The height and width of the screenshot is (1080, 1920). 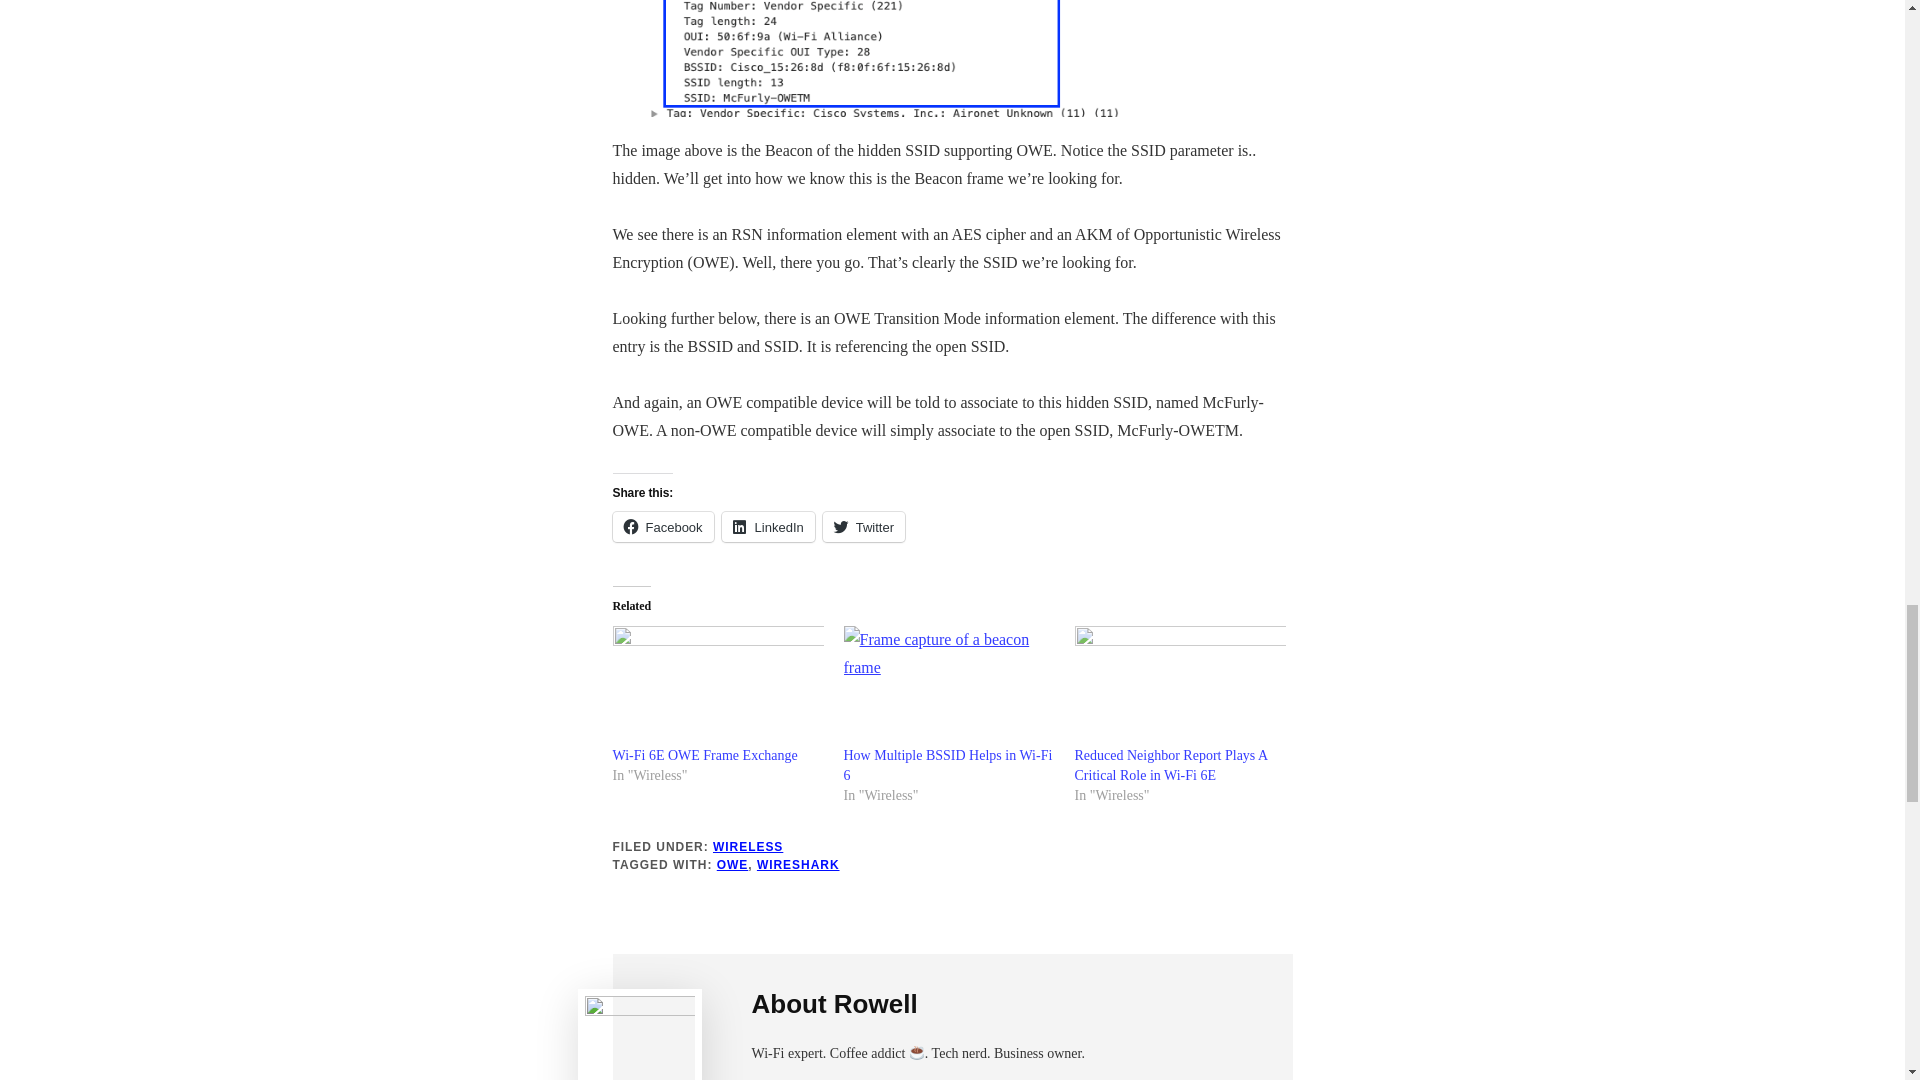 What do you see at coordinates (798, 864) in the screenshot?
I see `WIRESHARK` at bounding box center [798, 864].